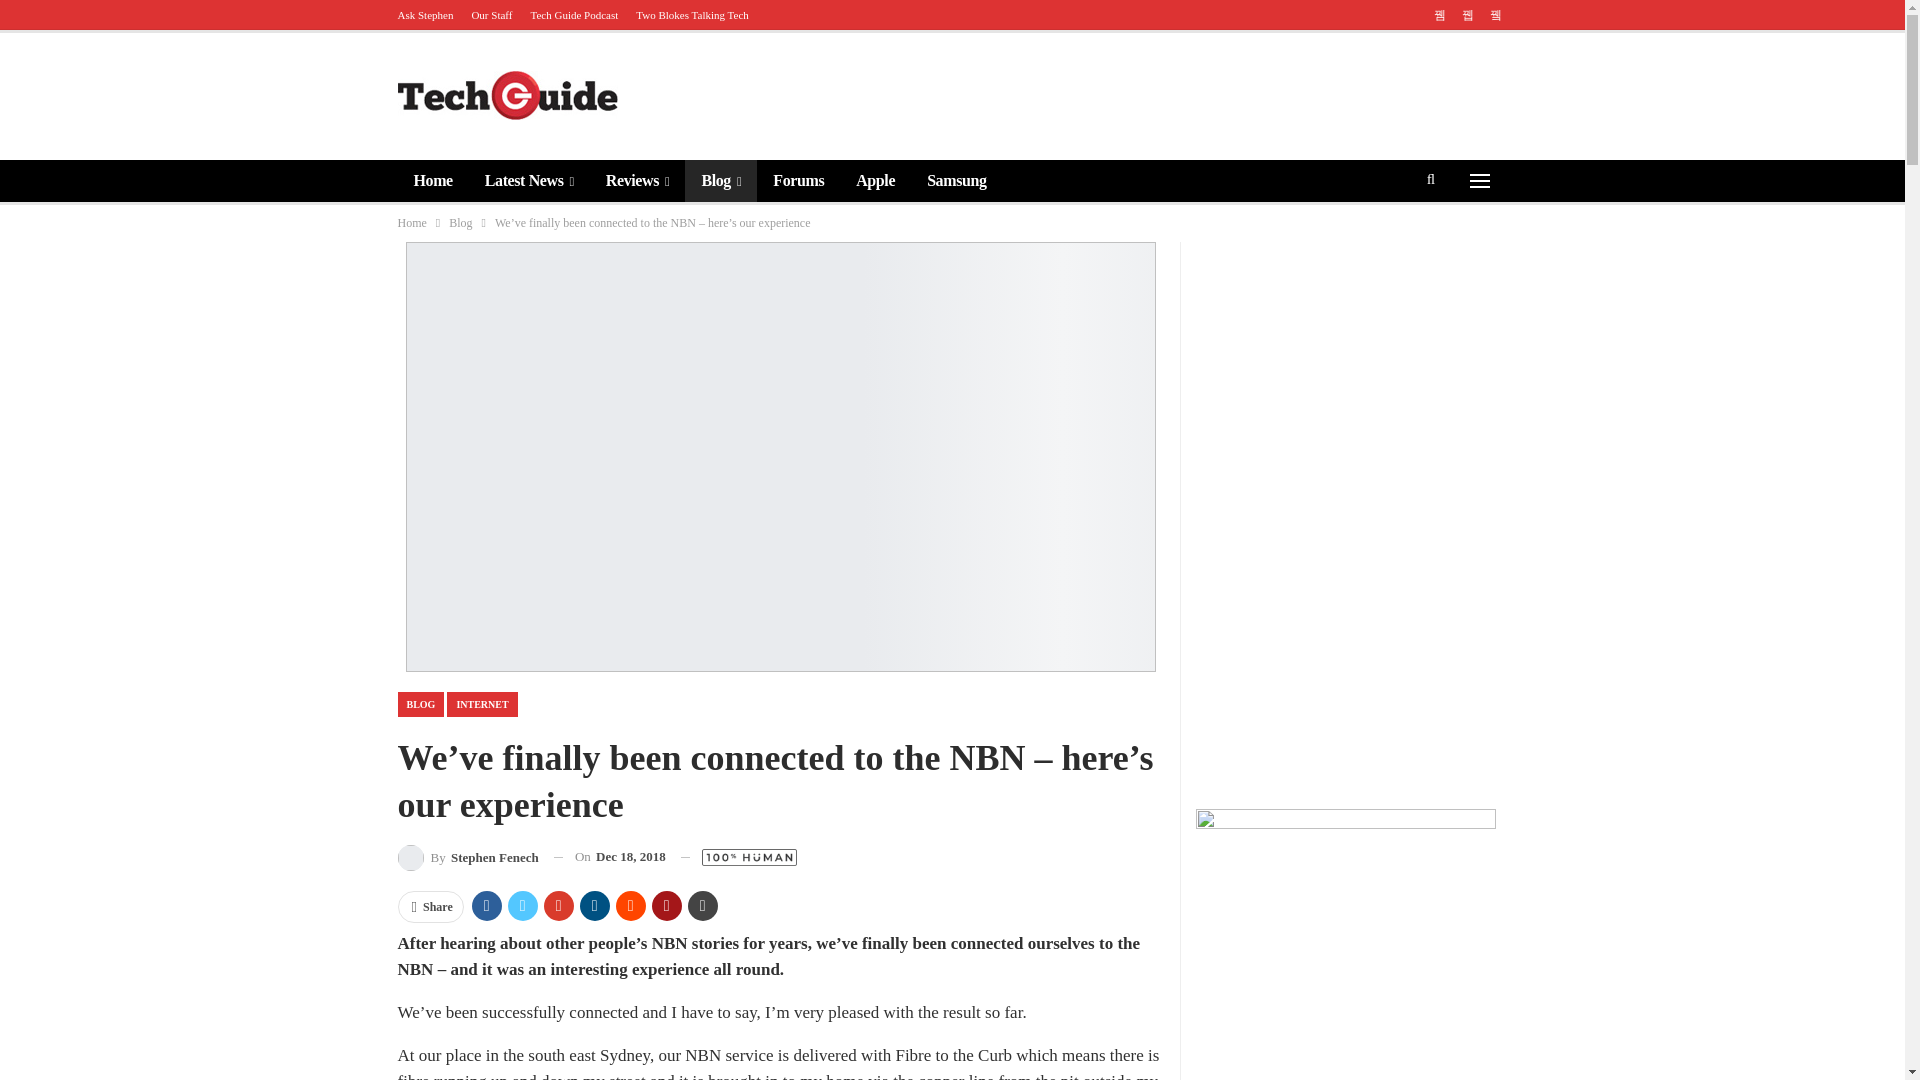 The height and width of the screenshot is (1080, 1920). I want to click on Two Blokes Talking Tech, so click(692, 14).